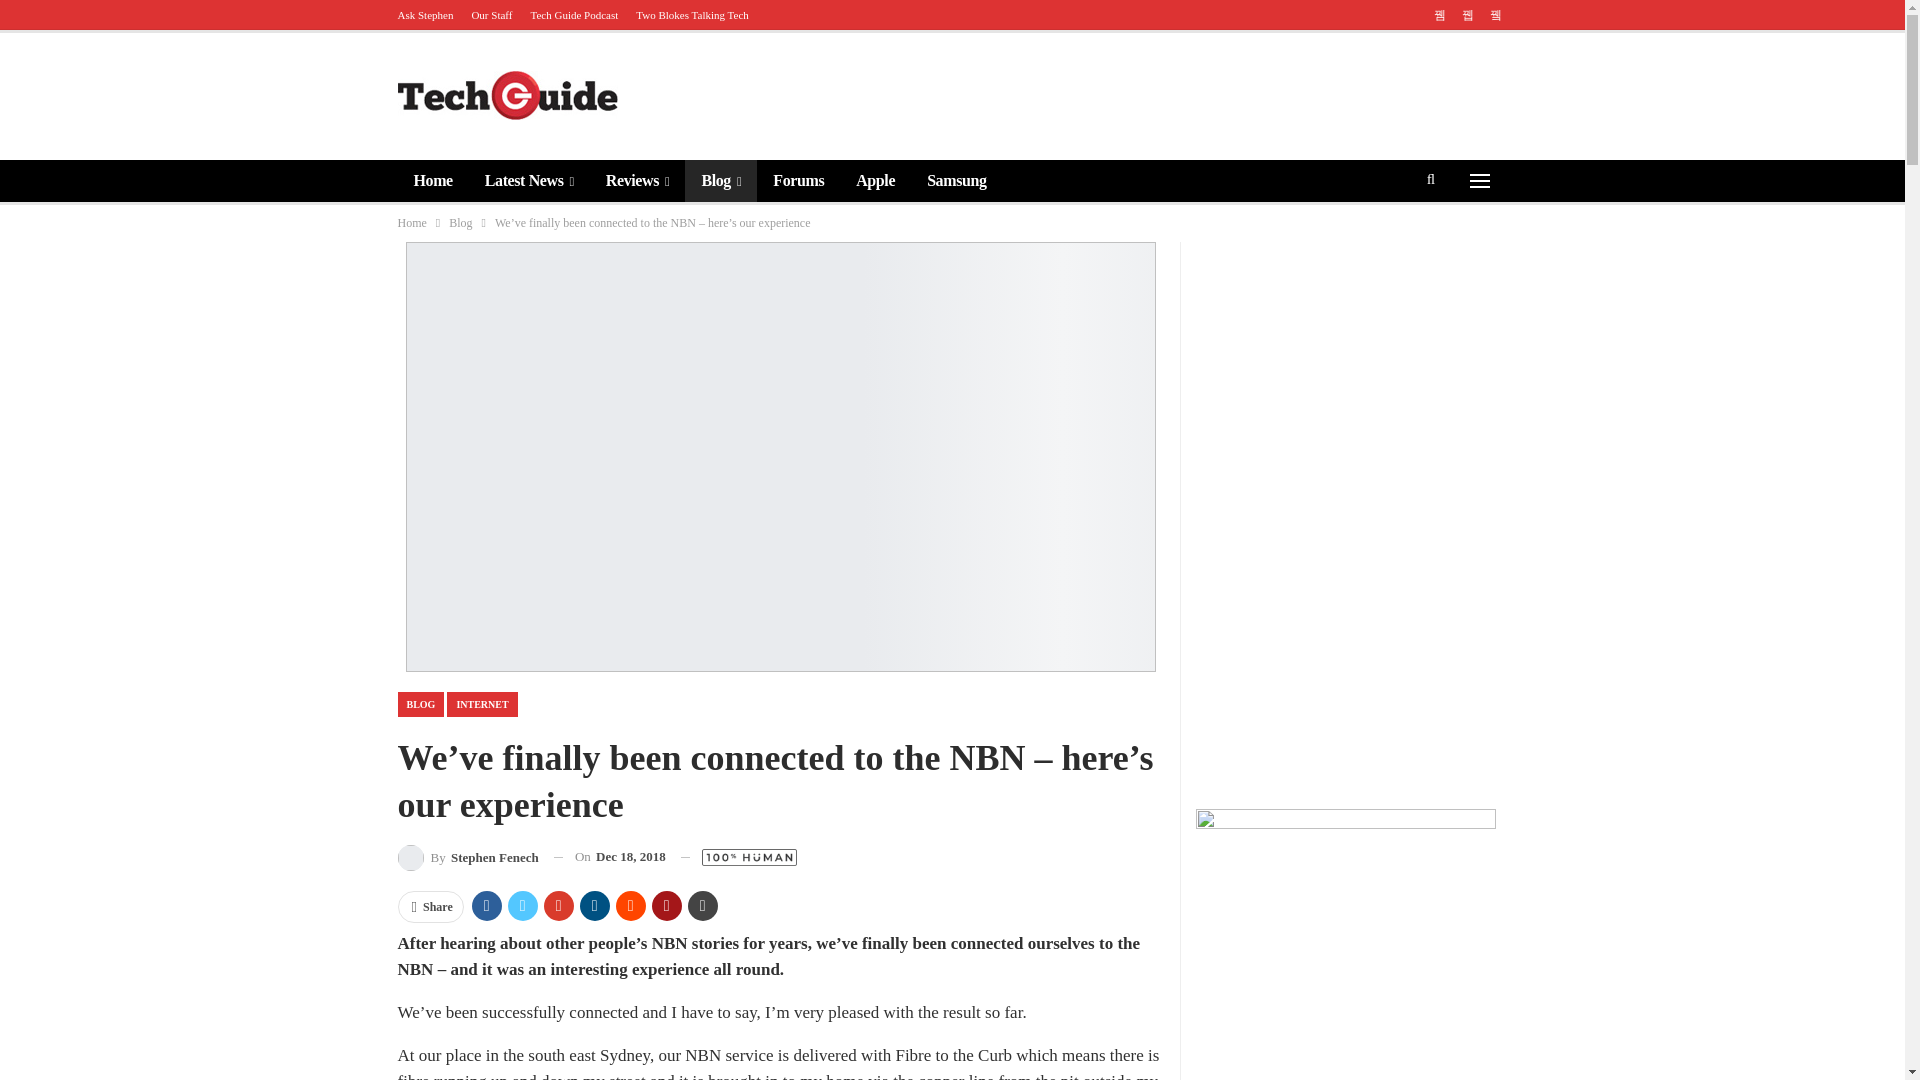 The height and width of the screenshot is (1080, 1920). I want to click on Two Blokes Talking Tech, so click(692, 14).